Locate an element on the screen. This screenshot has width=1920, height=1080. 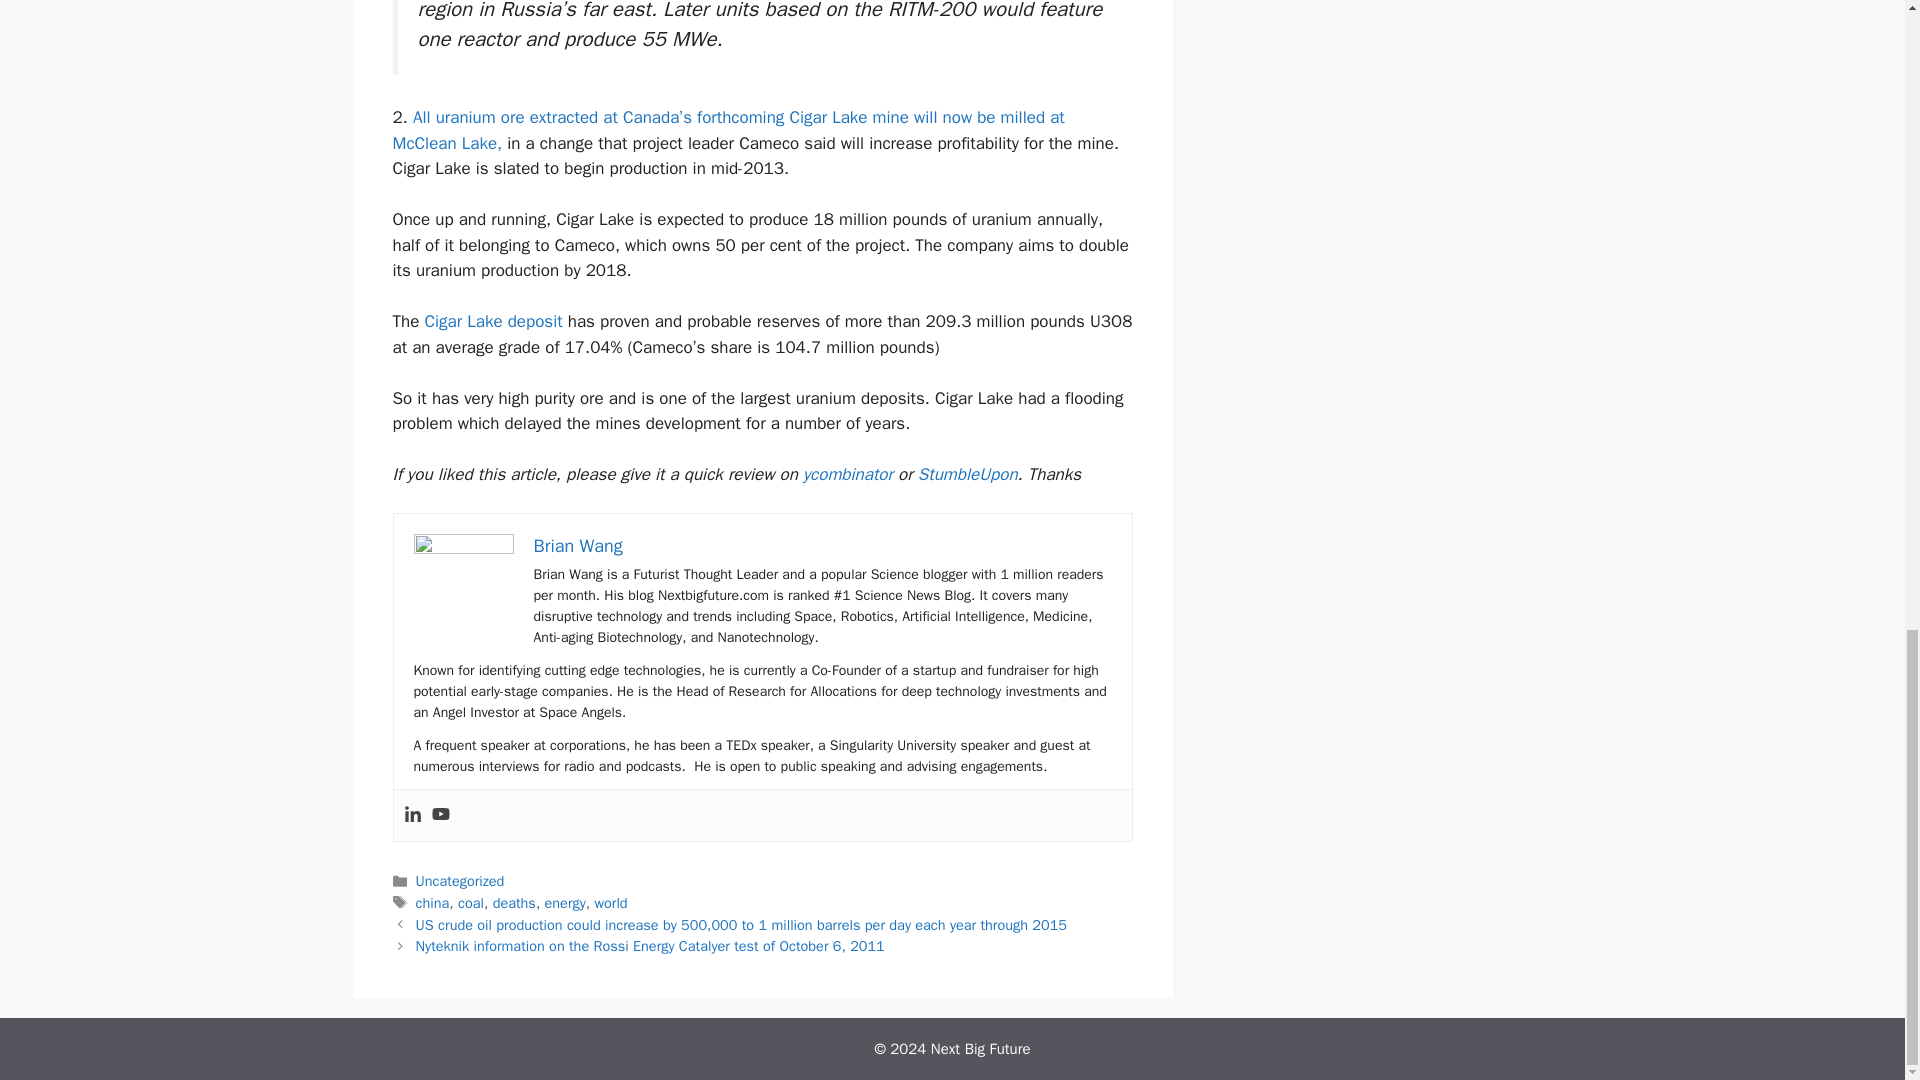
ycombinator is located at coordinates (847, 474).